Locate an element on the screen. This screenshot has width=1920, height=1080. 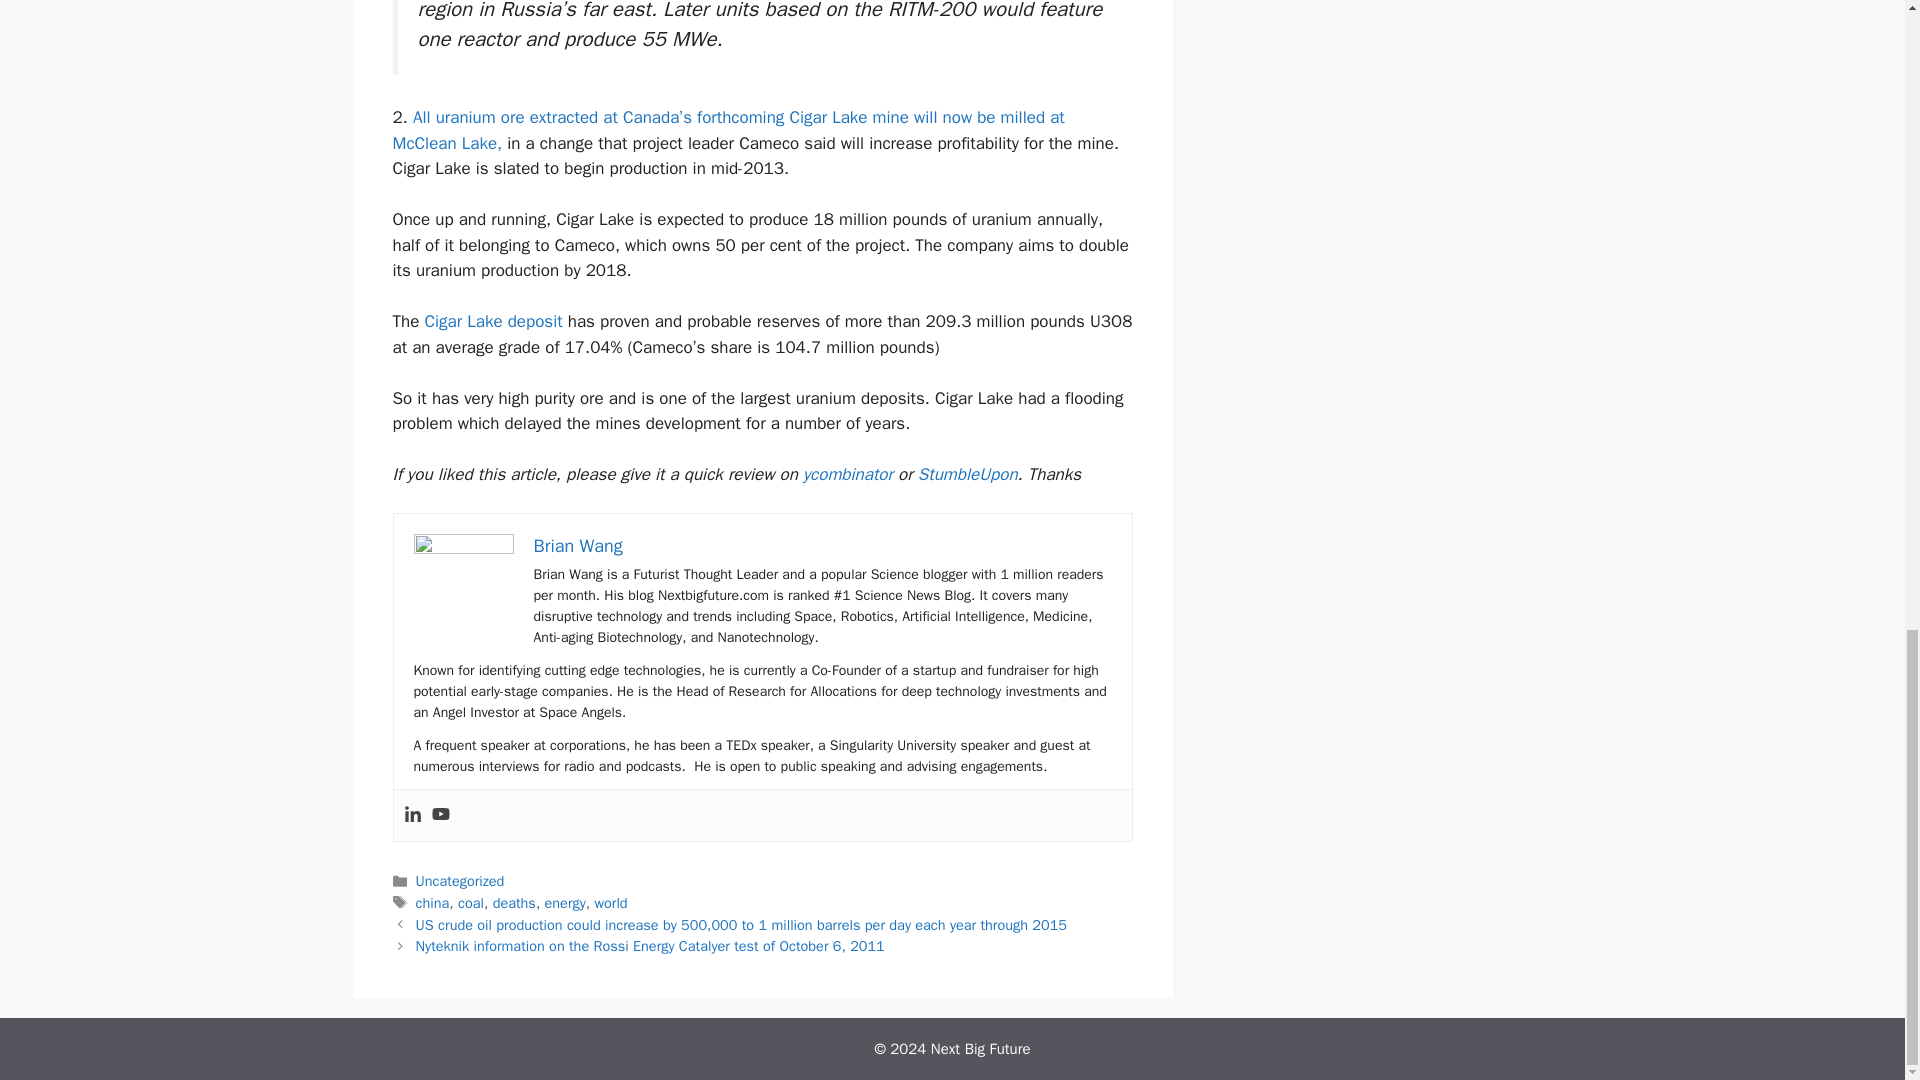
ycombinator is located at coordinates (847, 474).